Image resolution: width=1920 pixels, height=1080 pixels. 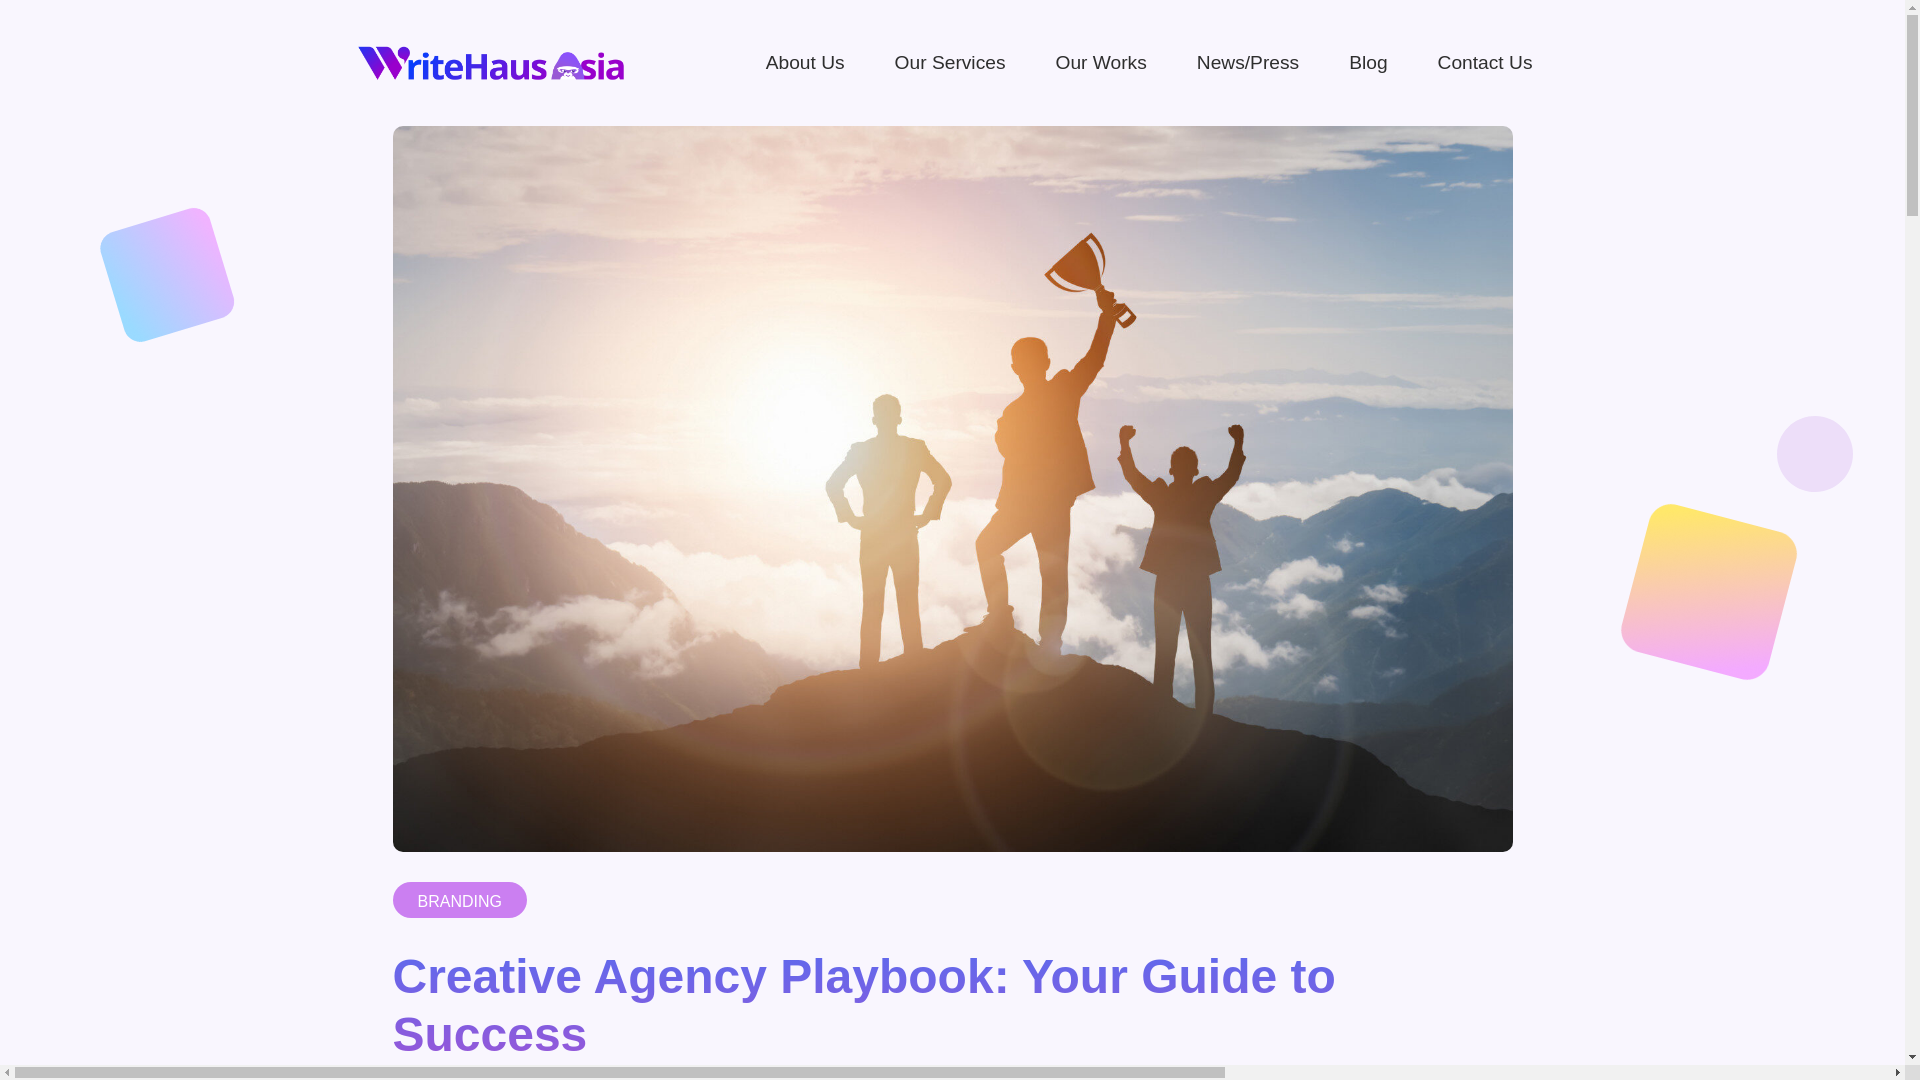 What do you see at coordinates (1100, 62) in the screenshot?
I see `Our Works` at bounding box center [1100, 62].